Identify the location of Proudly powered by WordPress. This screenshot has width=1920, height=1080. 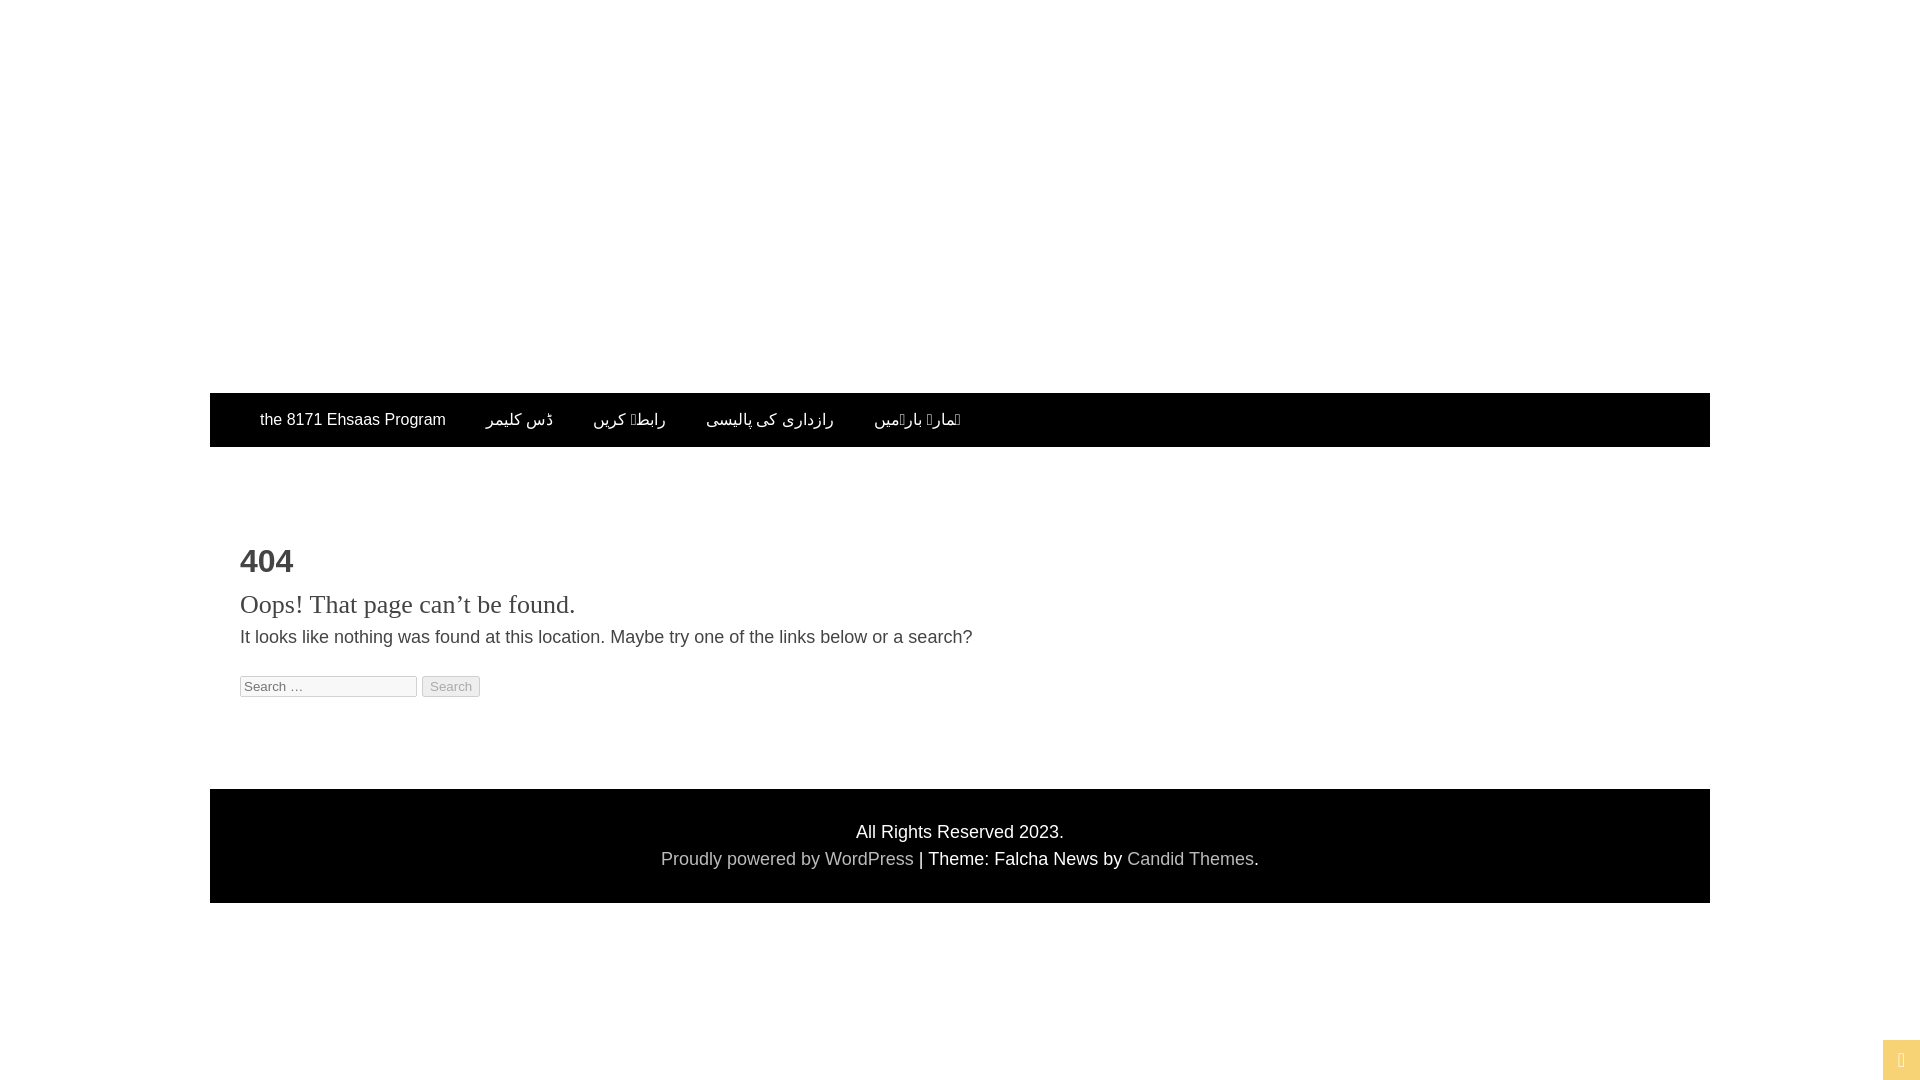
(790, 858).